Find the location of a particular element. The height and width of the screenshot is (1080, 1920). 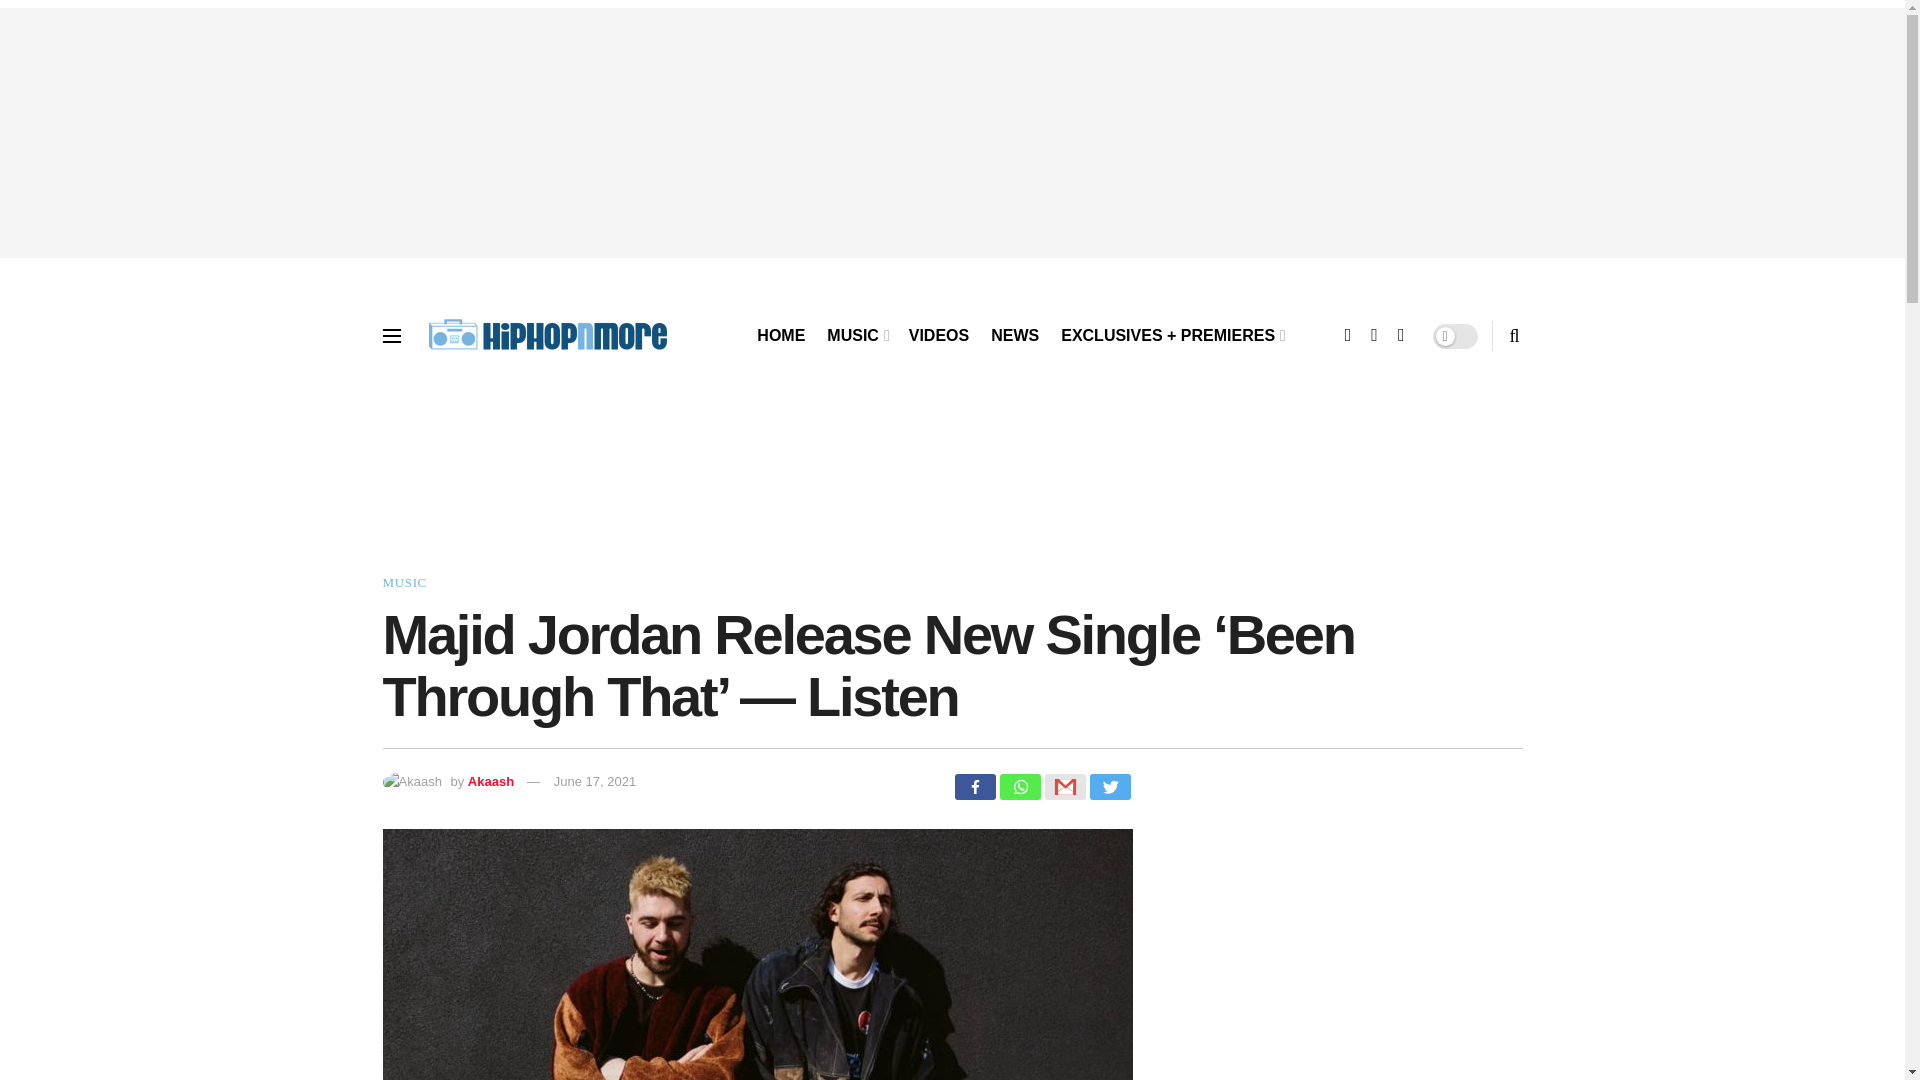

MUSIC is located at coordinates (404, 582).